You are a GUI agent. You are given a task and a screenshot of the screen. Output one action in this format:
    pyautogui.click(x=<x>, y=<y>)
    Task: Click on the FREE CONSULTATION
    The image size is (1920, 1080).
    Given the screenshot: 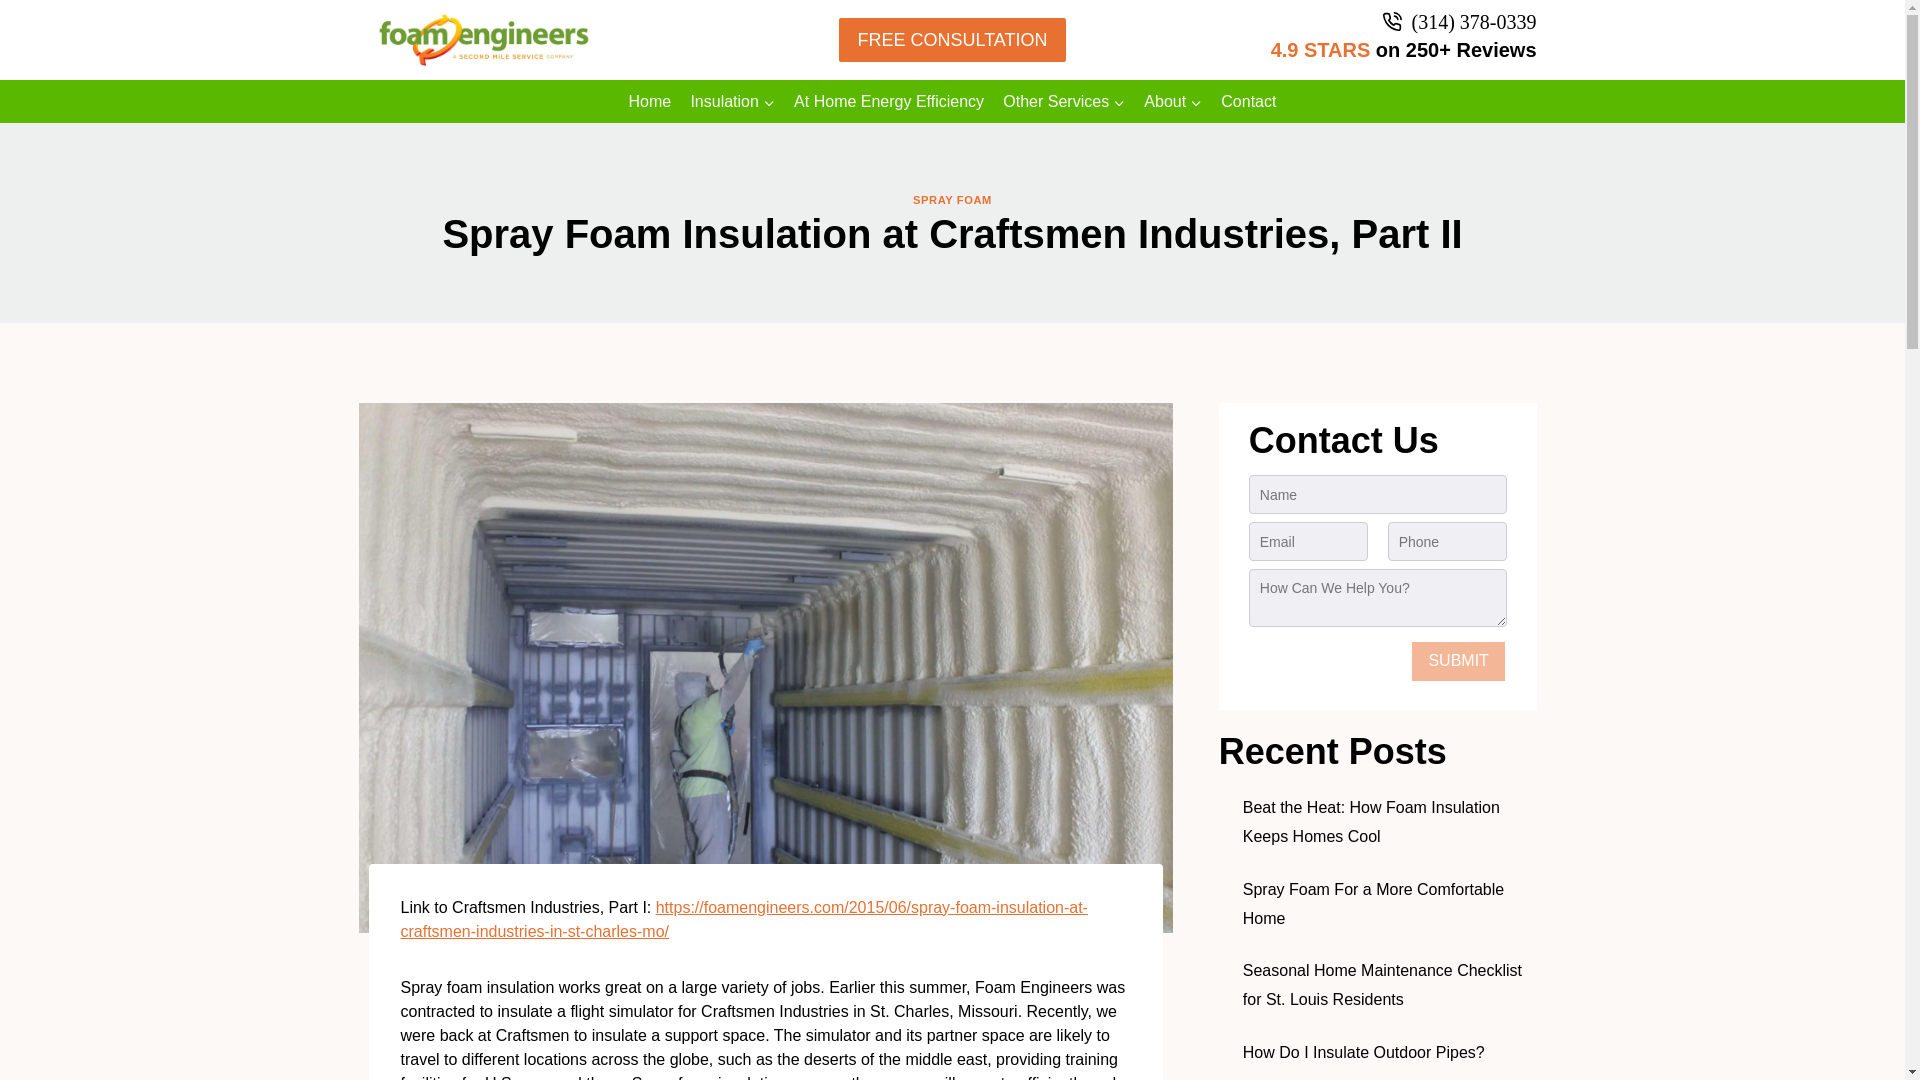 What is the action you would take?
    pyautogui.click(x=951, y=39)
    